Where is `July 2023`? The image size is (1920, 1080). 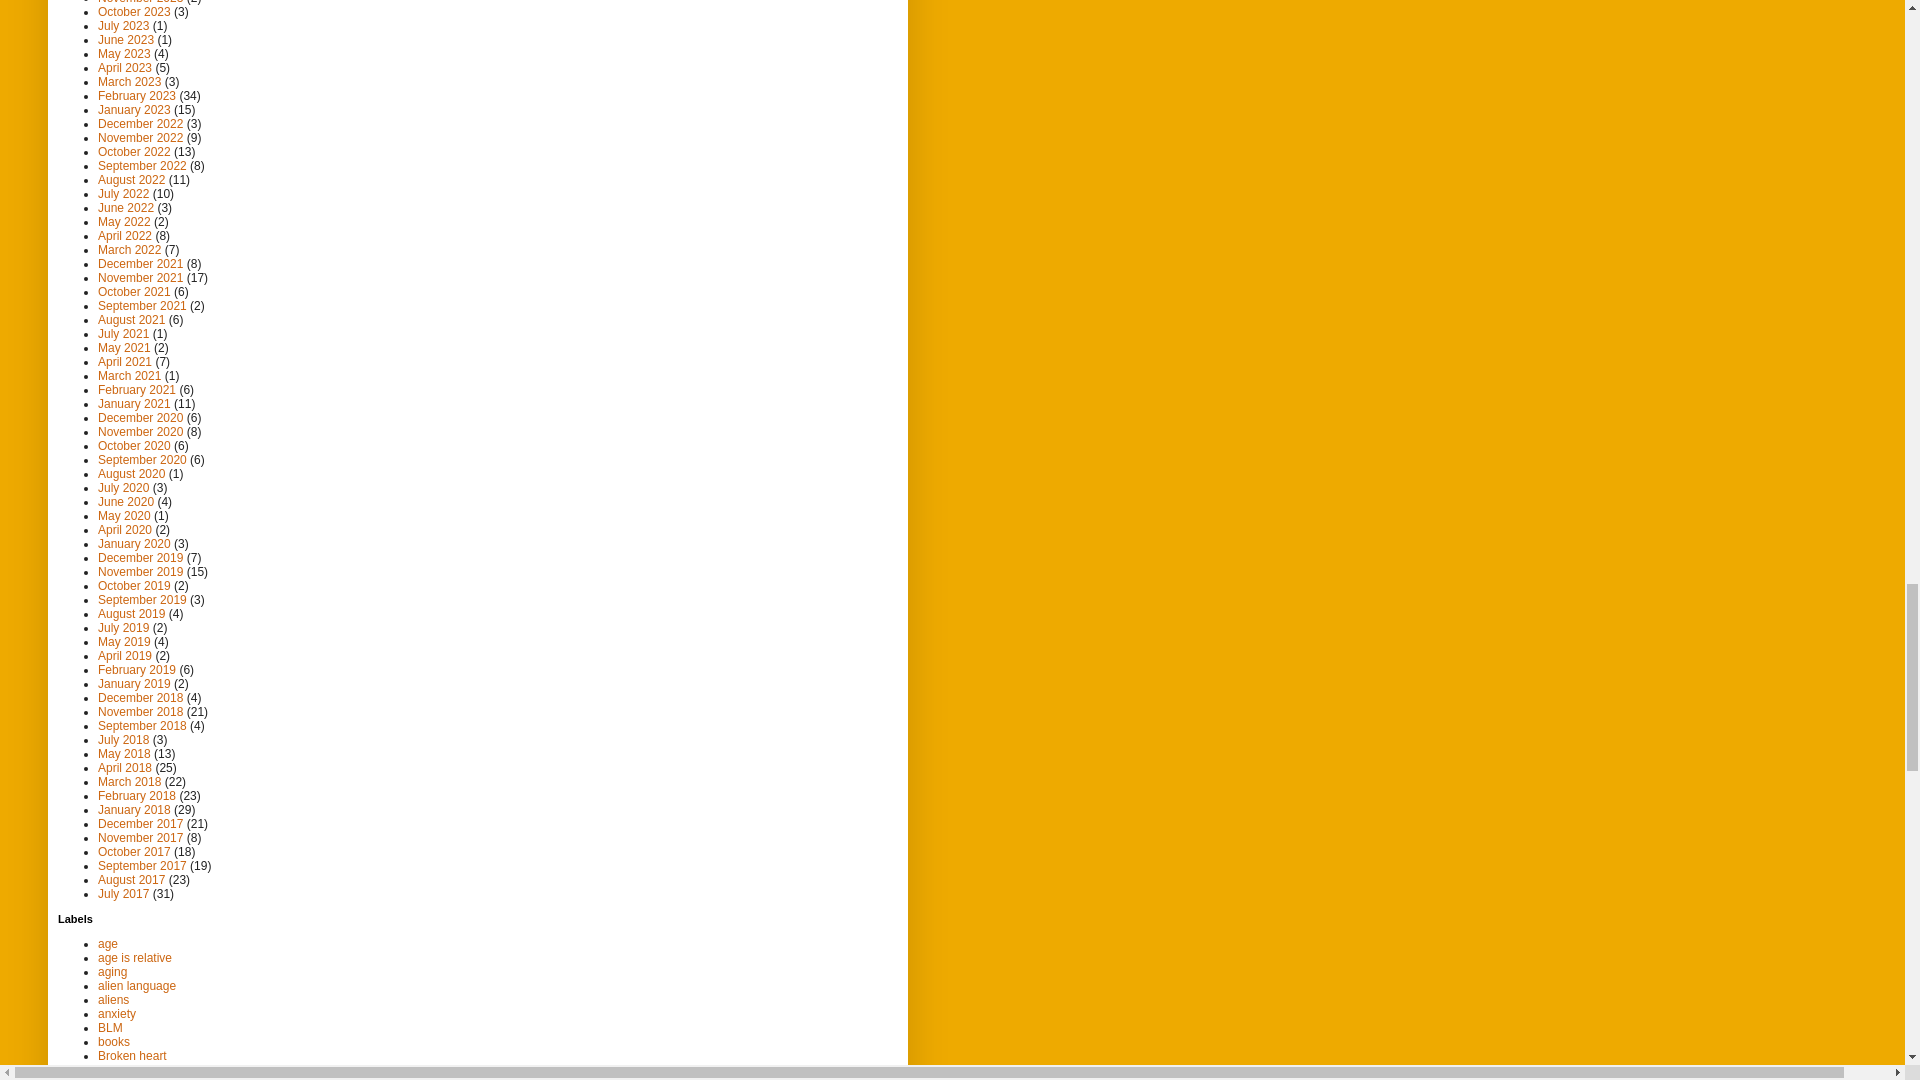
July 2023 is located at coordinates (123, 26).